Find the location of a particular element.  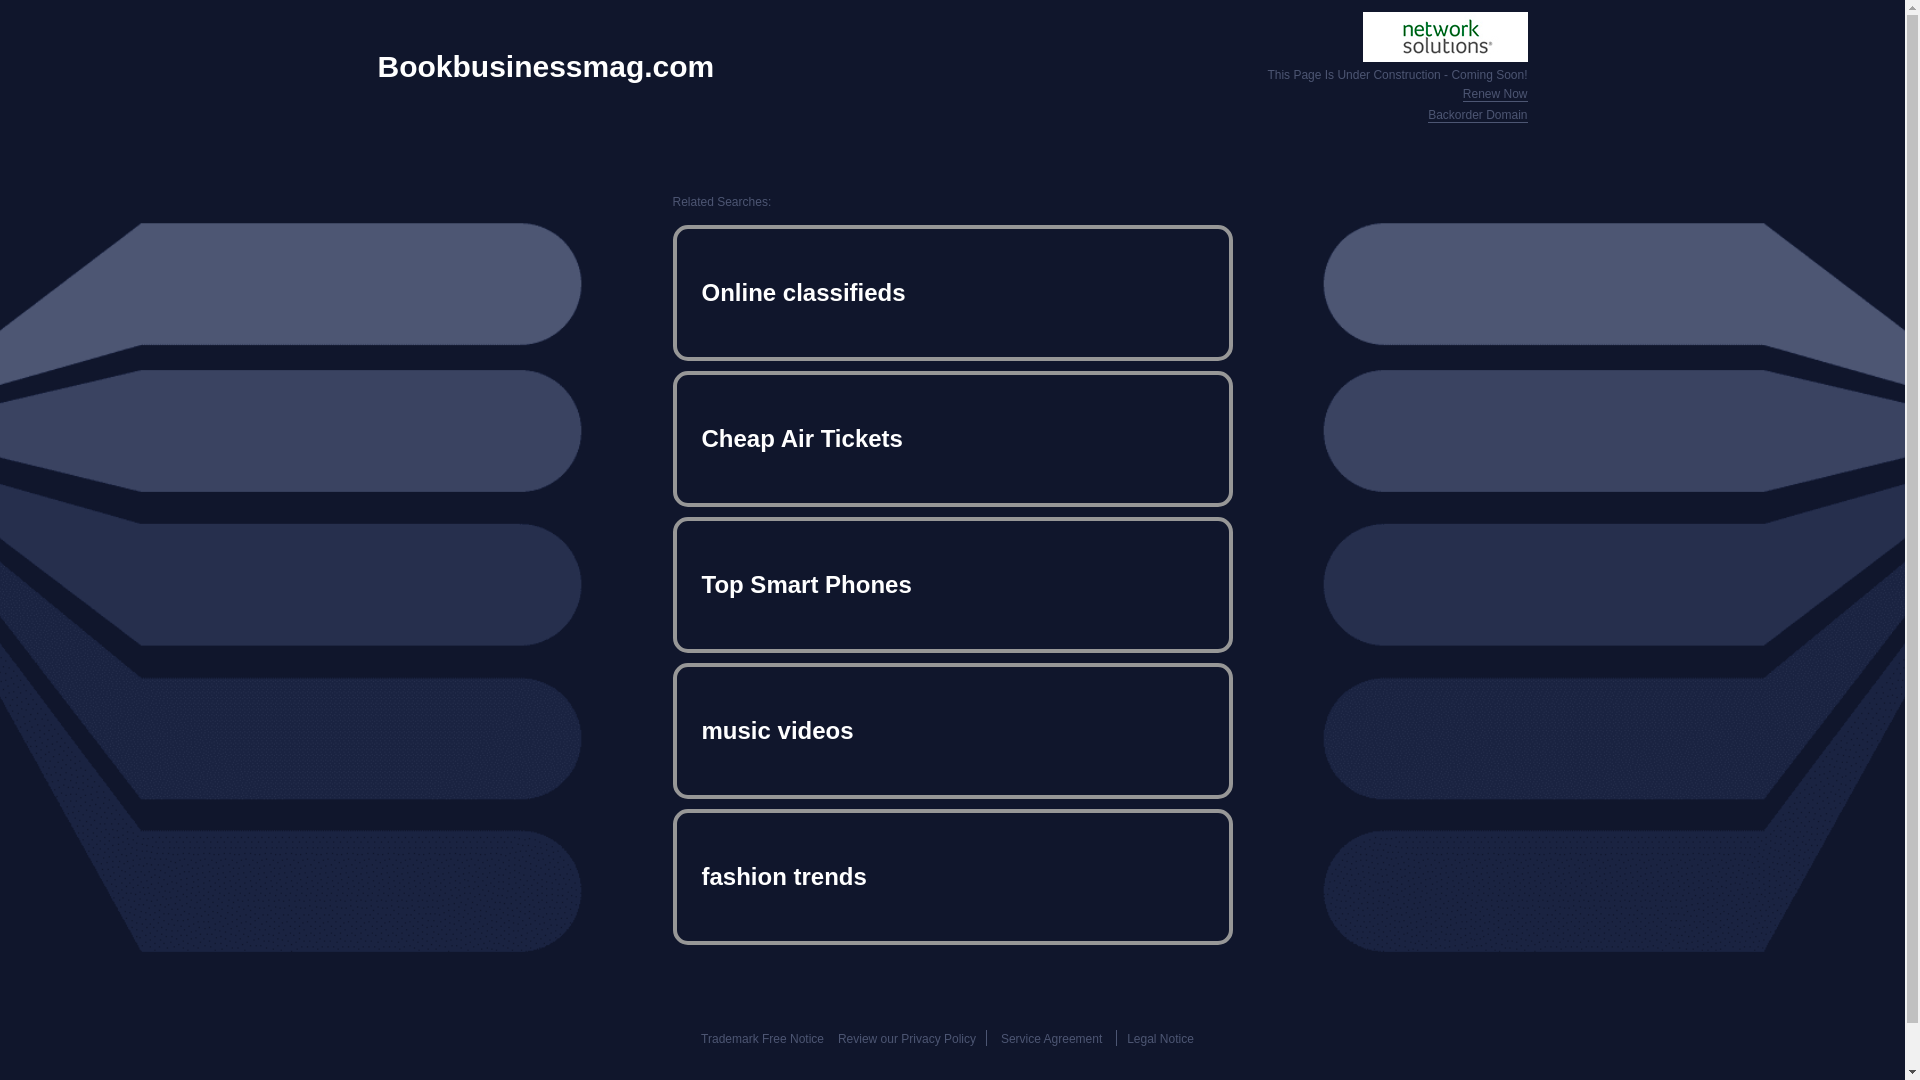

Online classifieds is located at coordinates (952, 292).